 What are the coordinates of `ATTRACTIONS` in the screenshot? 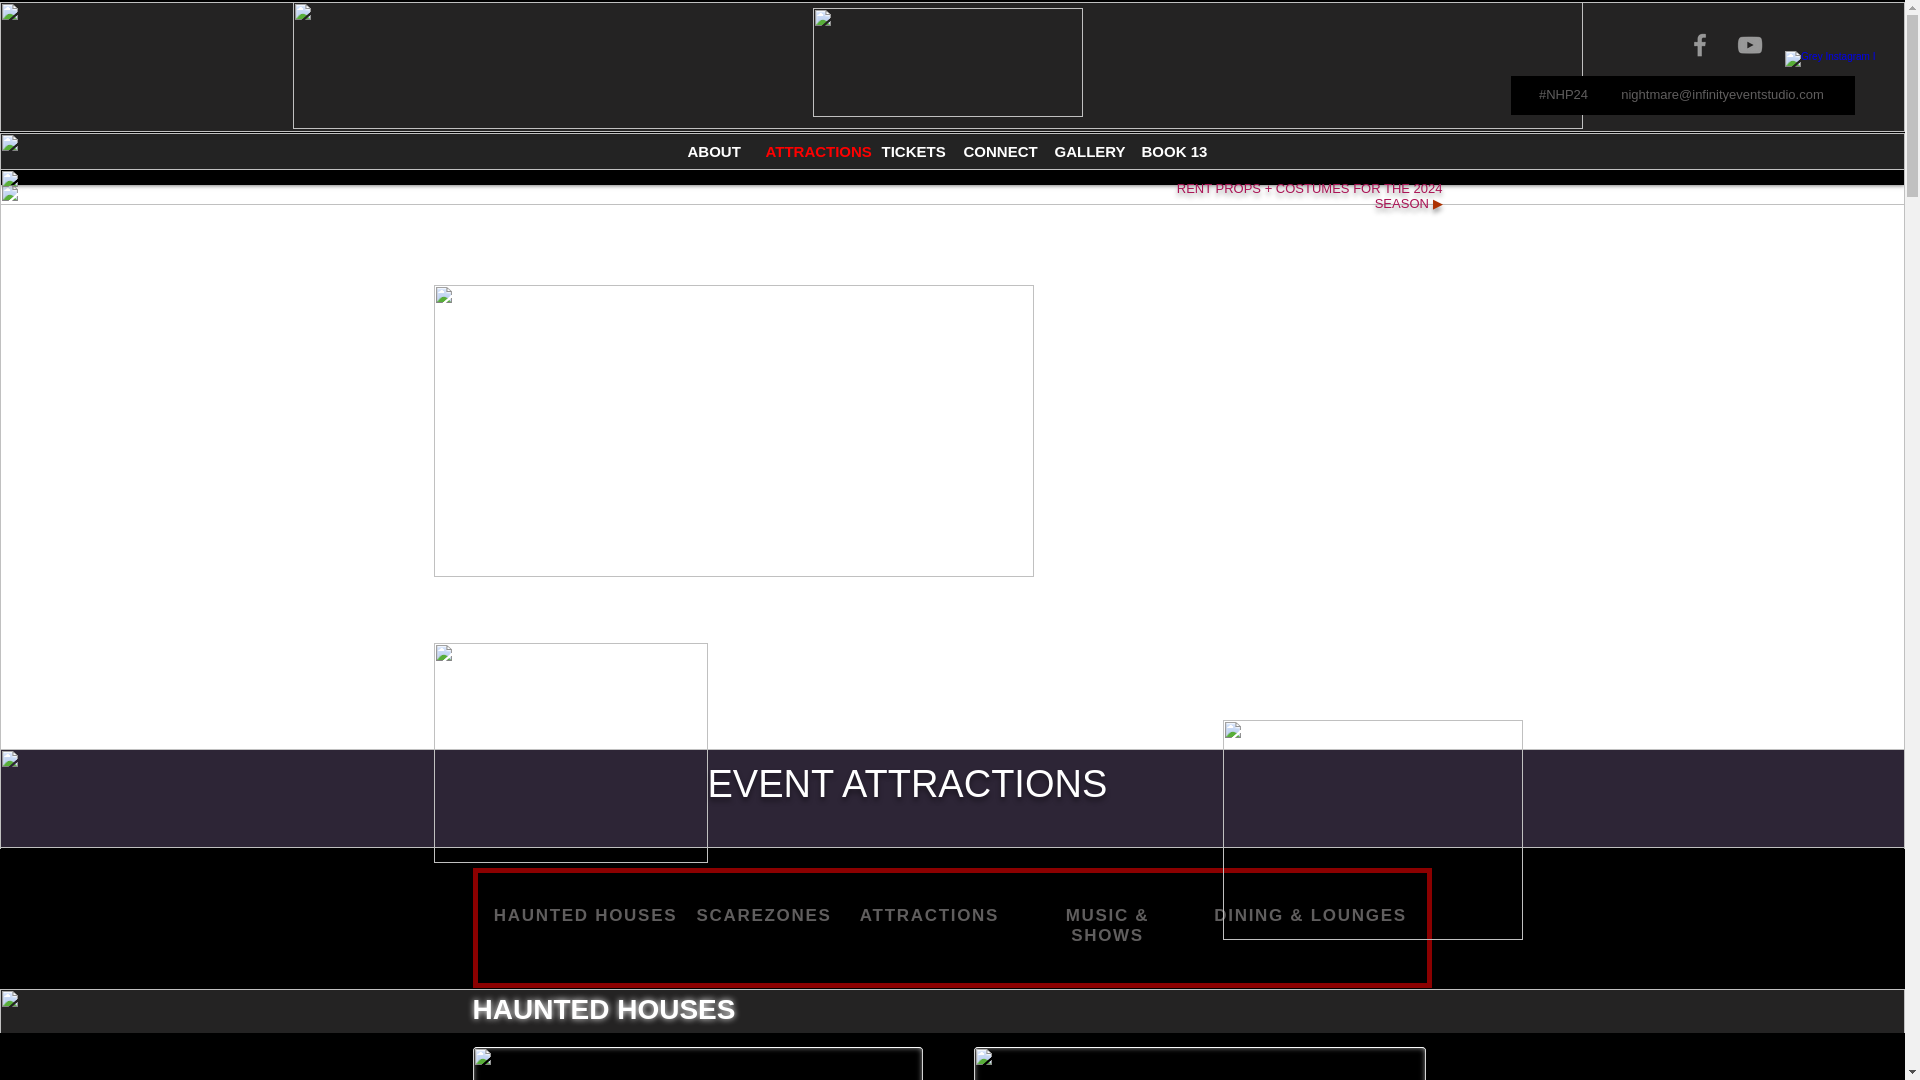 It's located at (929, 915).